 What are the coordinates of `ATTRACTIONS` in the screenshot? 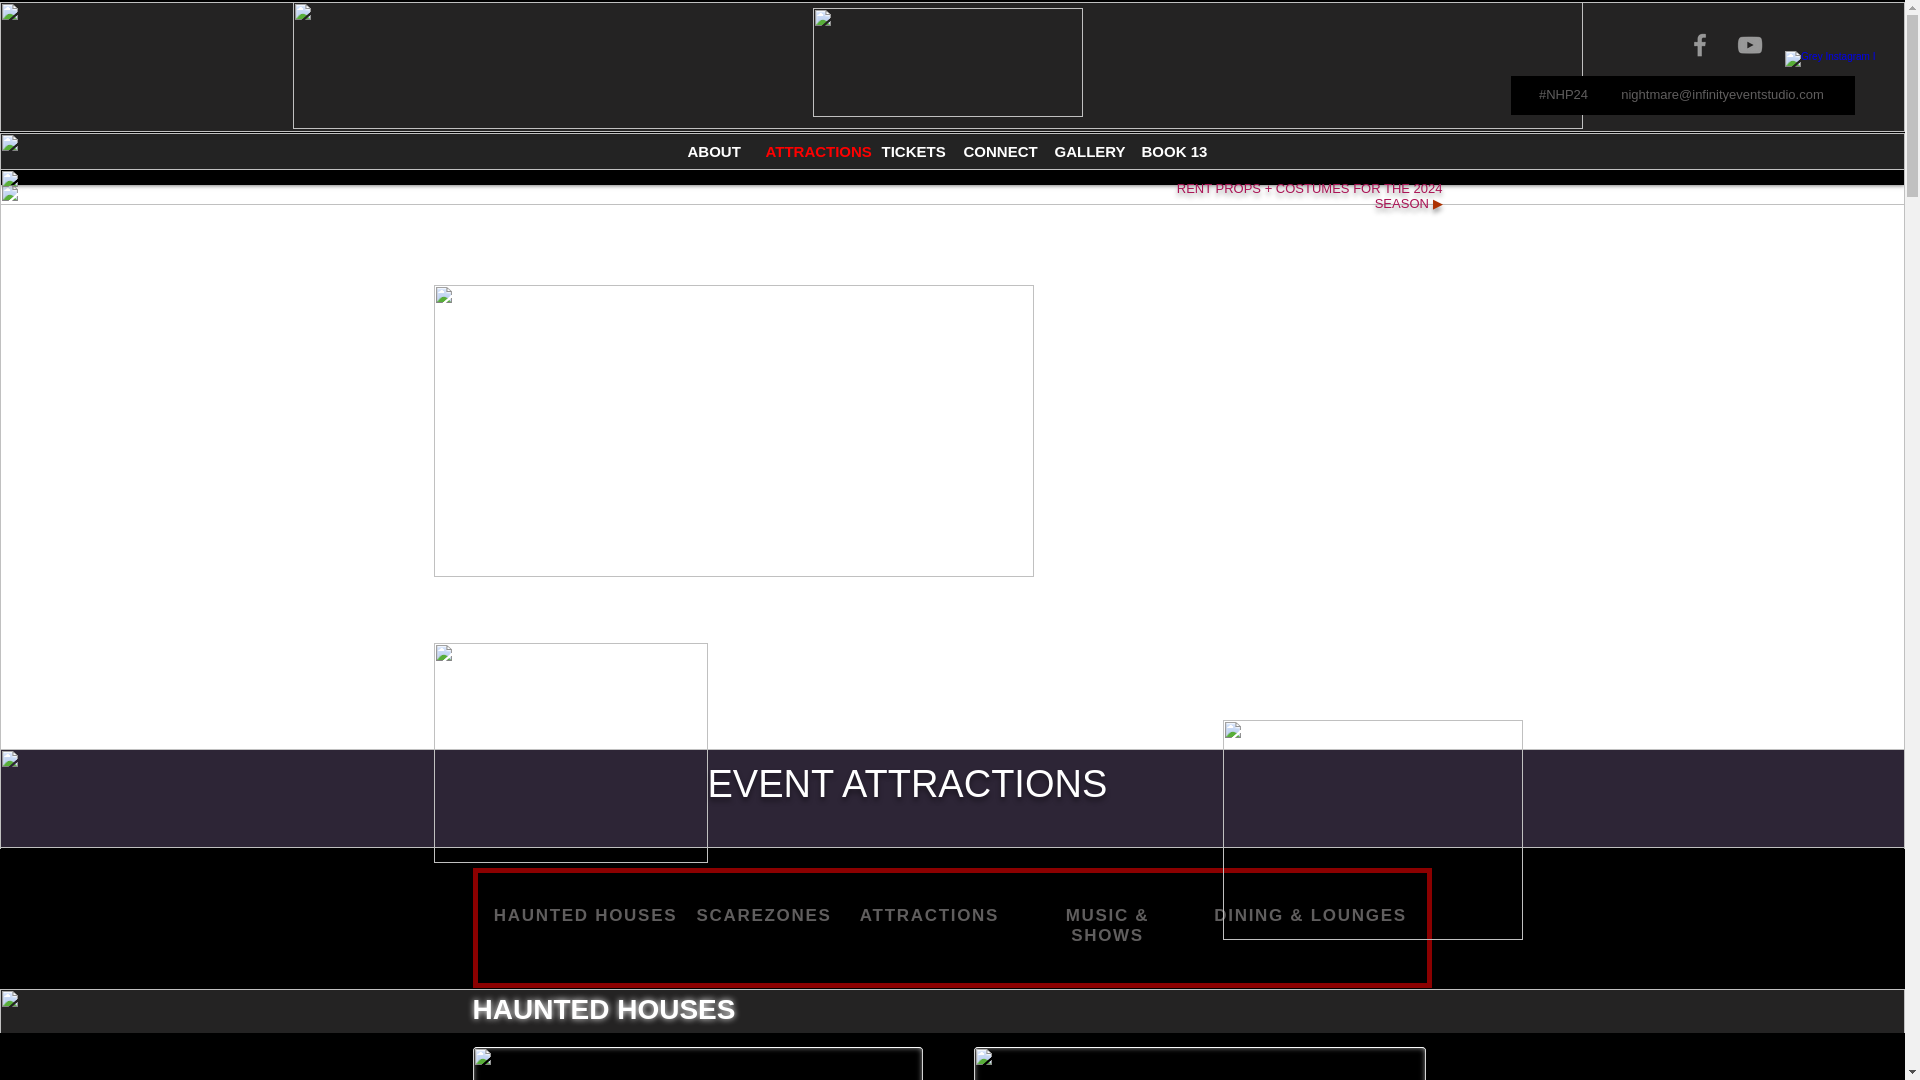 It's located at (929, 915).